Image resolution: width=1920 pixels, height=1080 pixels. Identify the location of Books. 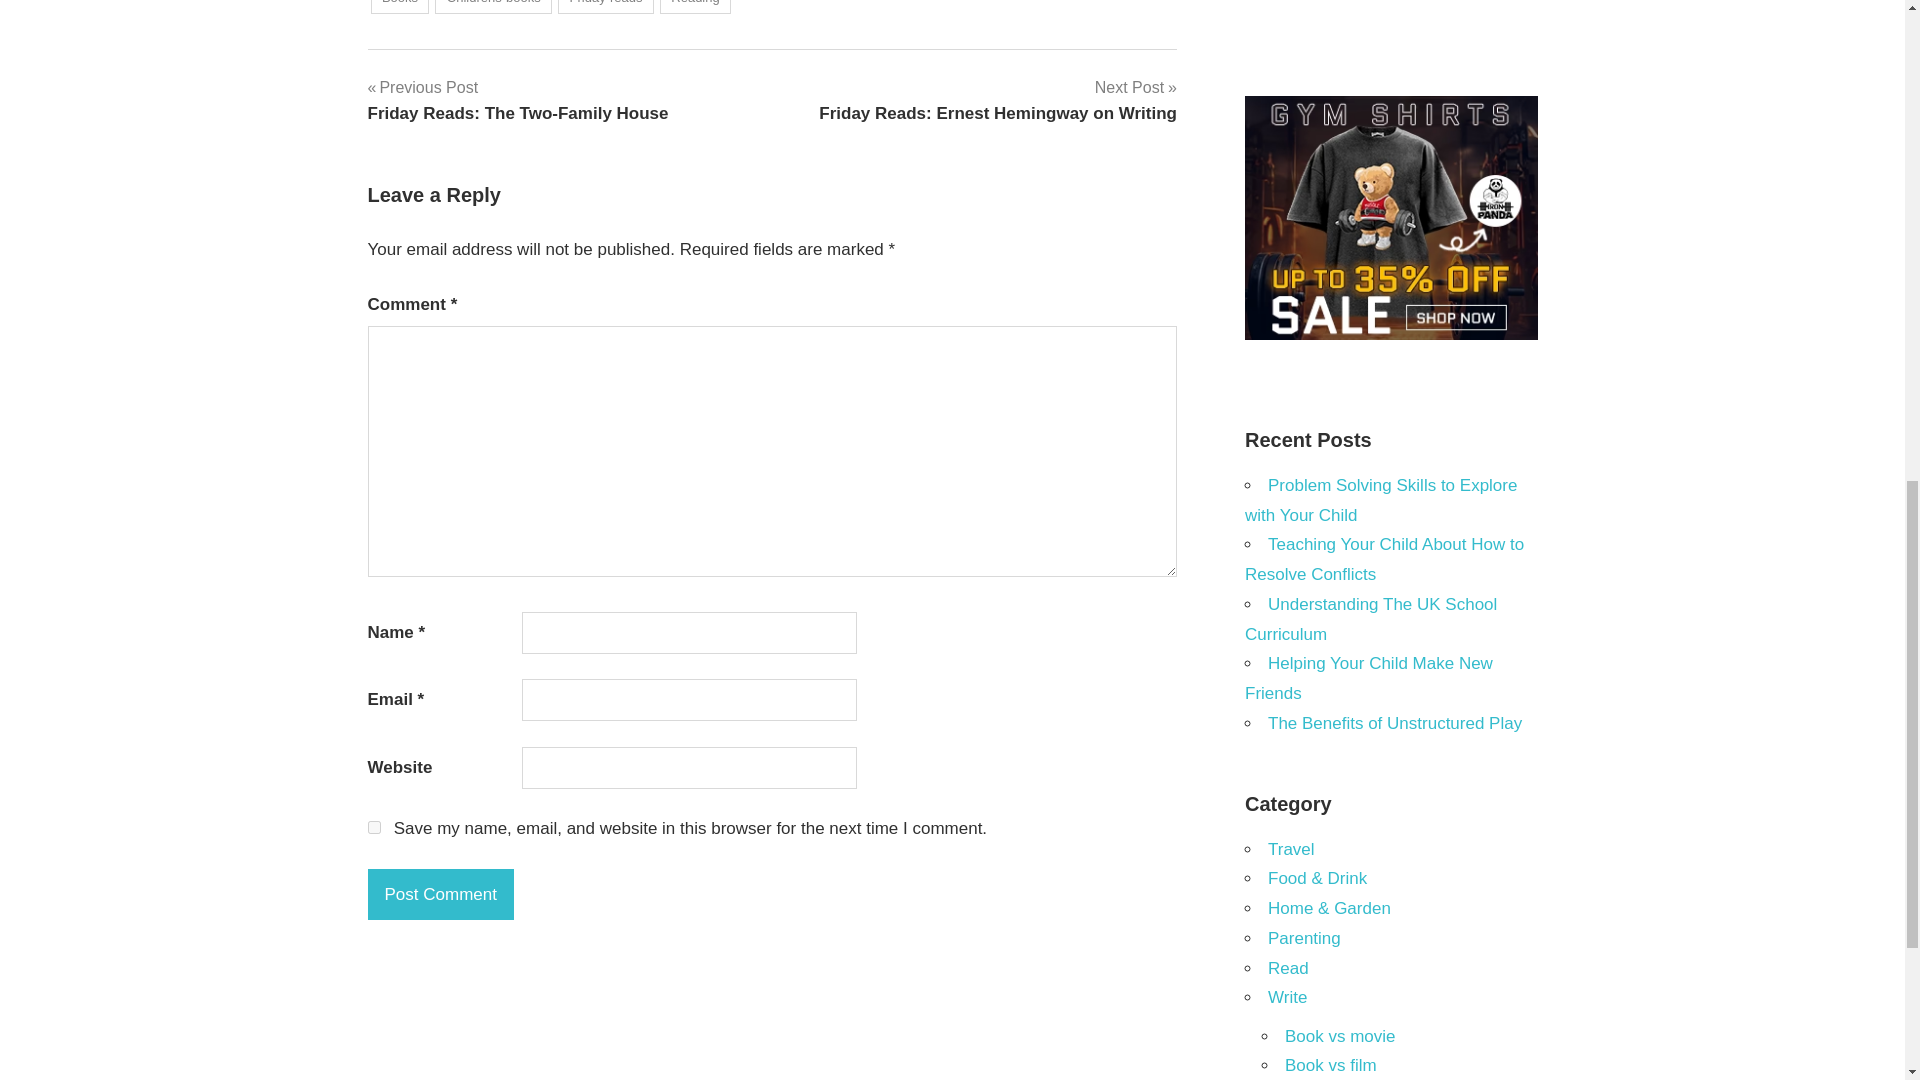
(1370, 619).